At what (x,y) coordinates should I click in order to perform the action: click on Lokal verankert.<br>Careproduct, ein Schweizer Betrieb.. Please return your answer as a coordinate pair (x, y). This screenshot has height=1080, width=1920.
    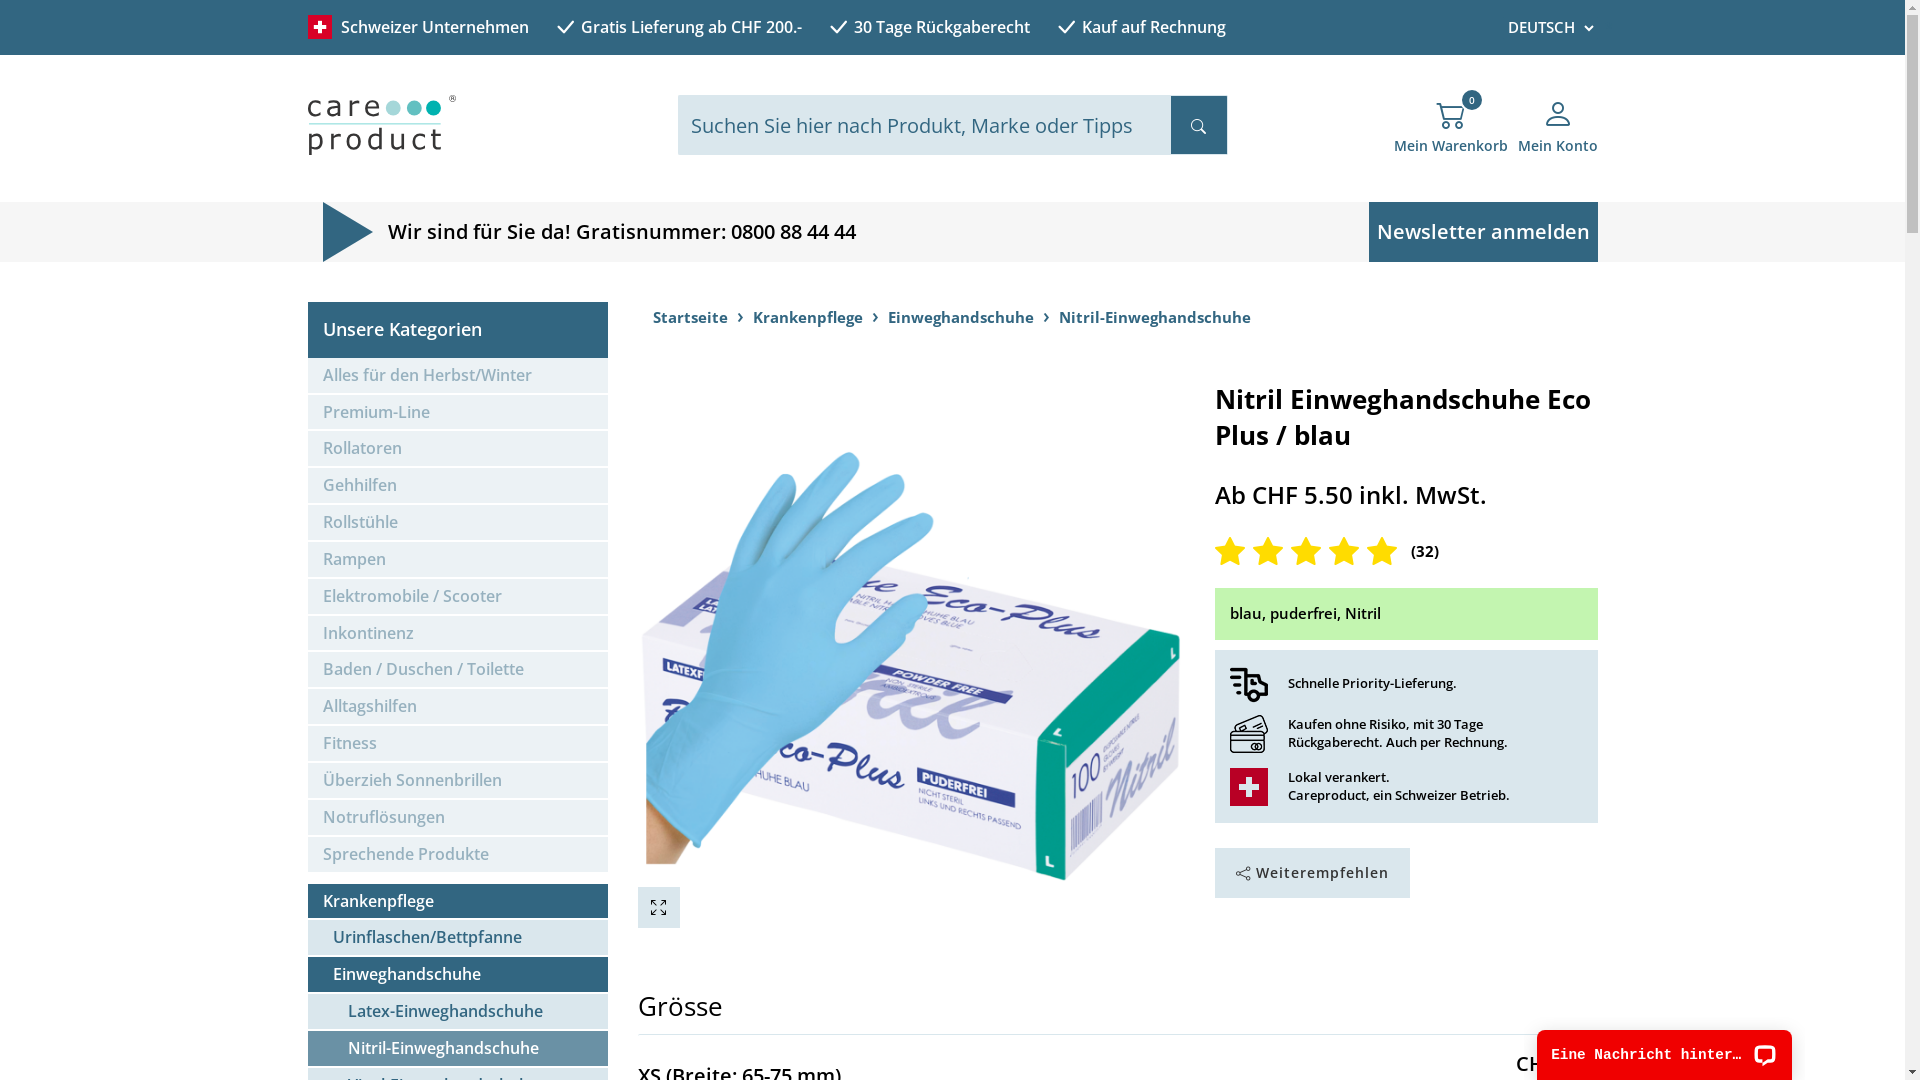
    Looking at the image, I should click on (1249, 787).